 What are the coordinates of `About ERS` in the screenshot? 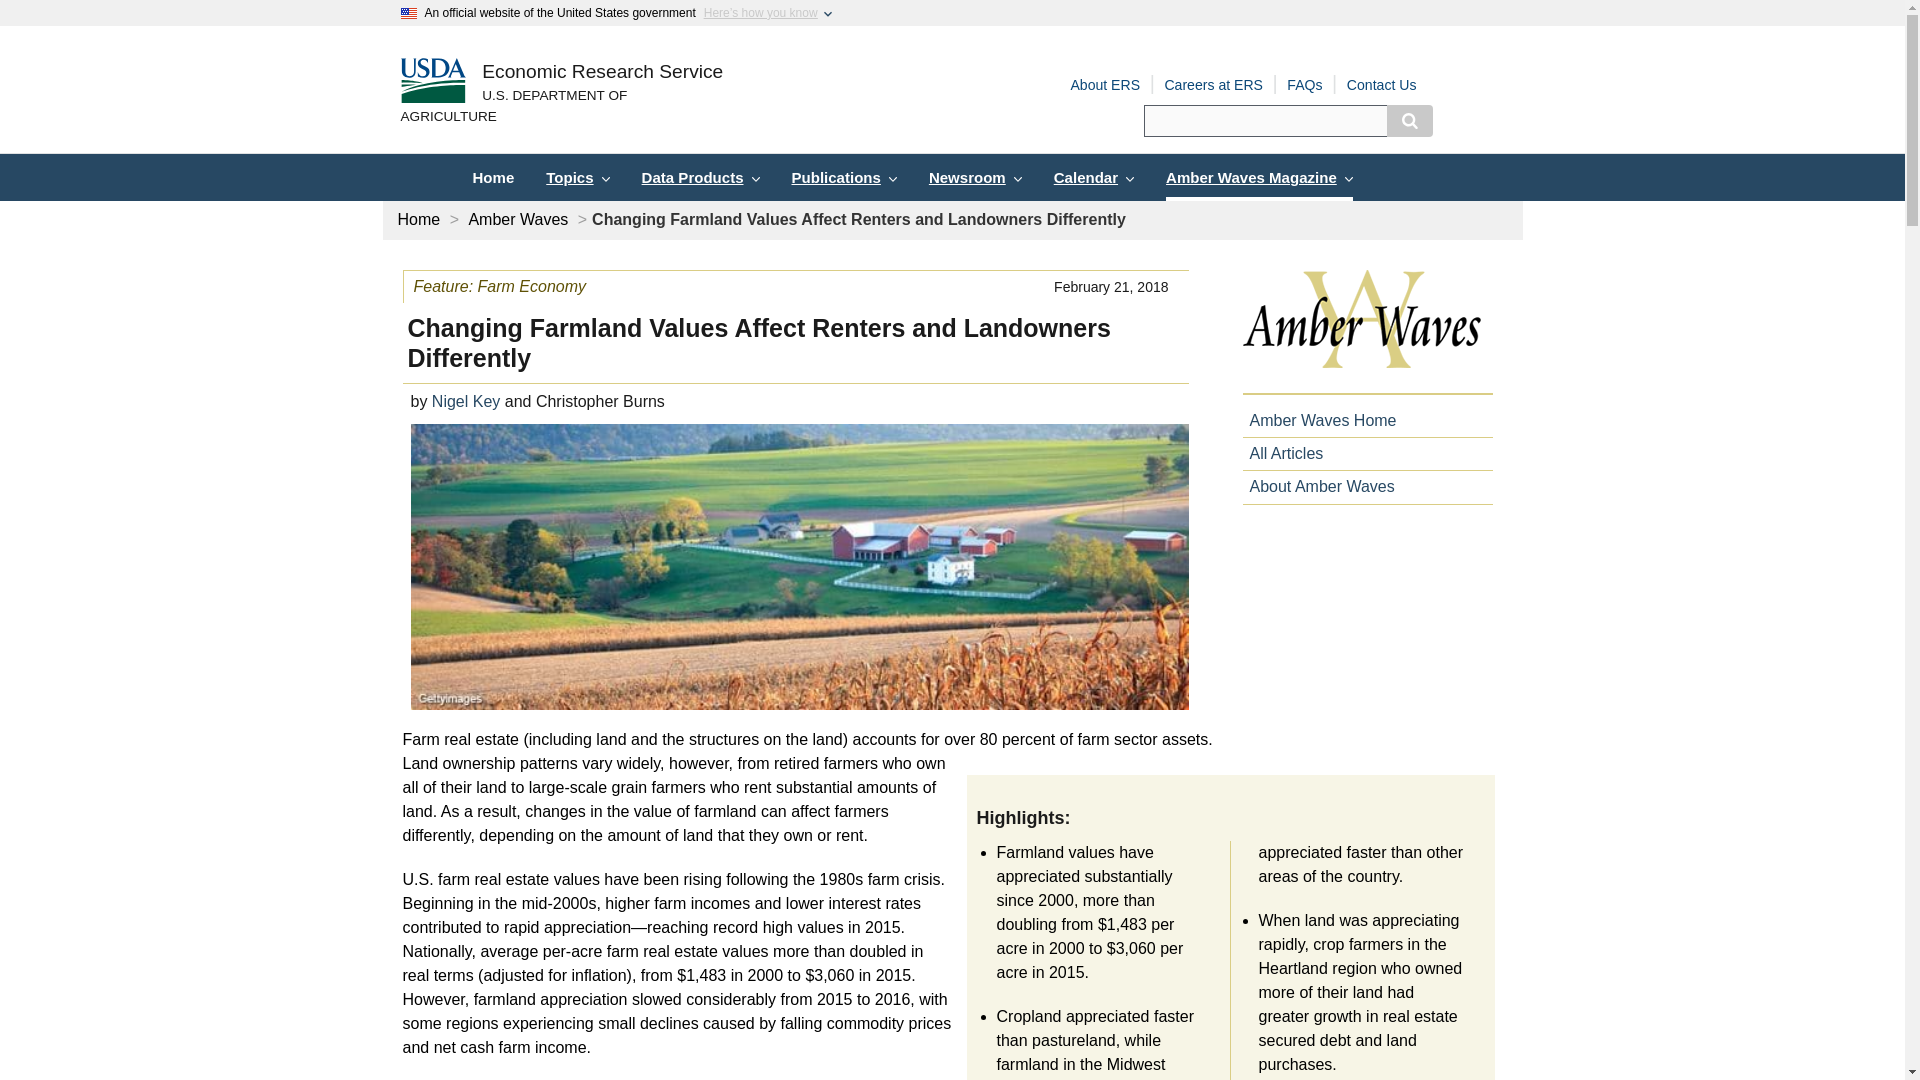 It's located at (1104, 84).